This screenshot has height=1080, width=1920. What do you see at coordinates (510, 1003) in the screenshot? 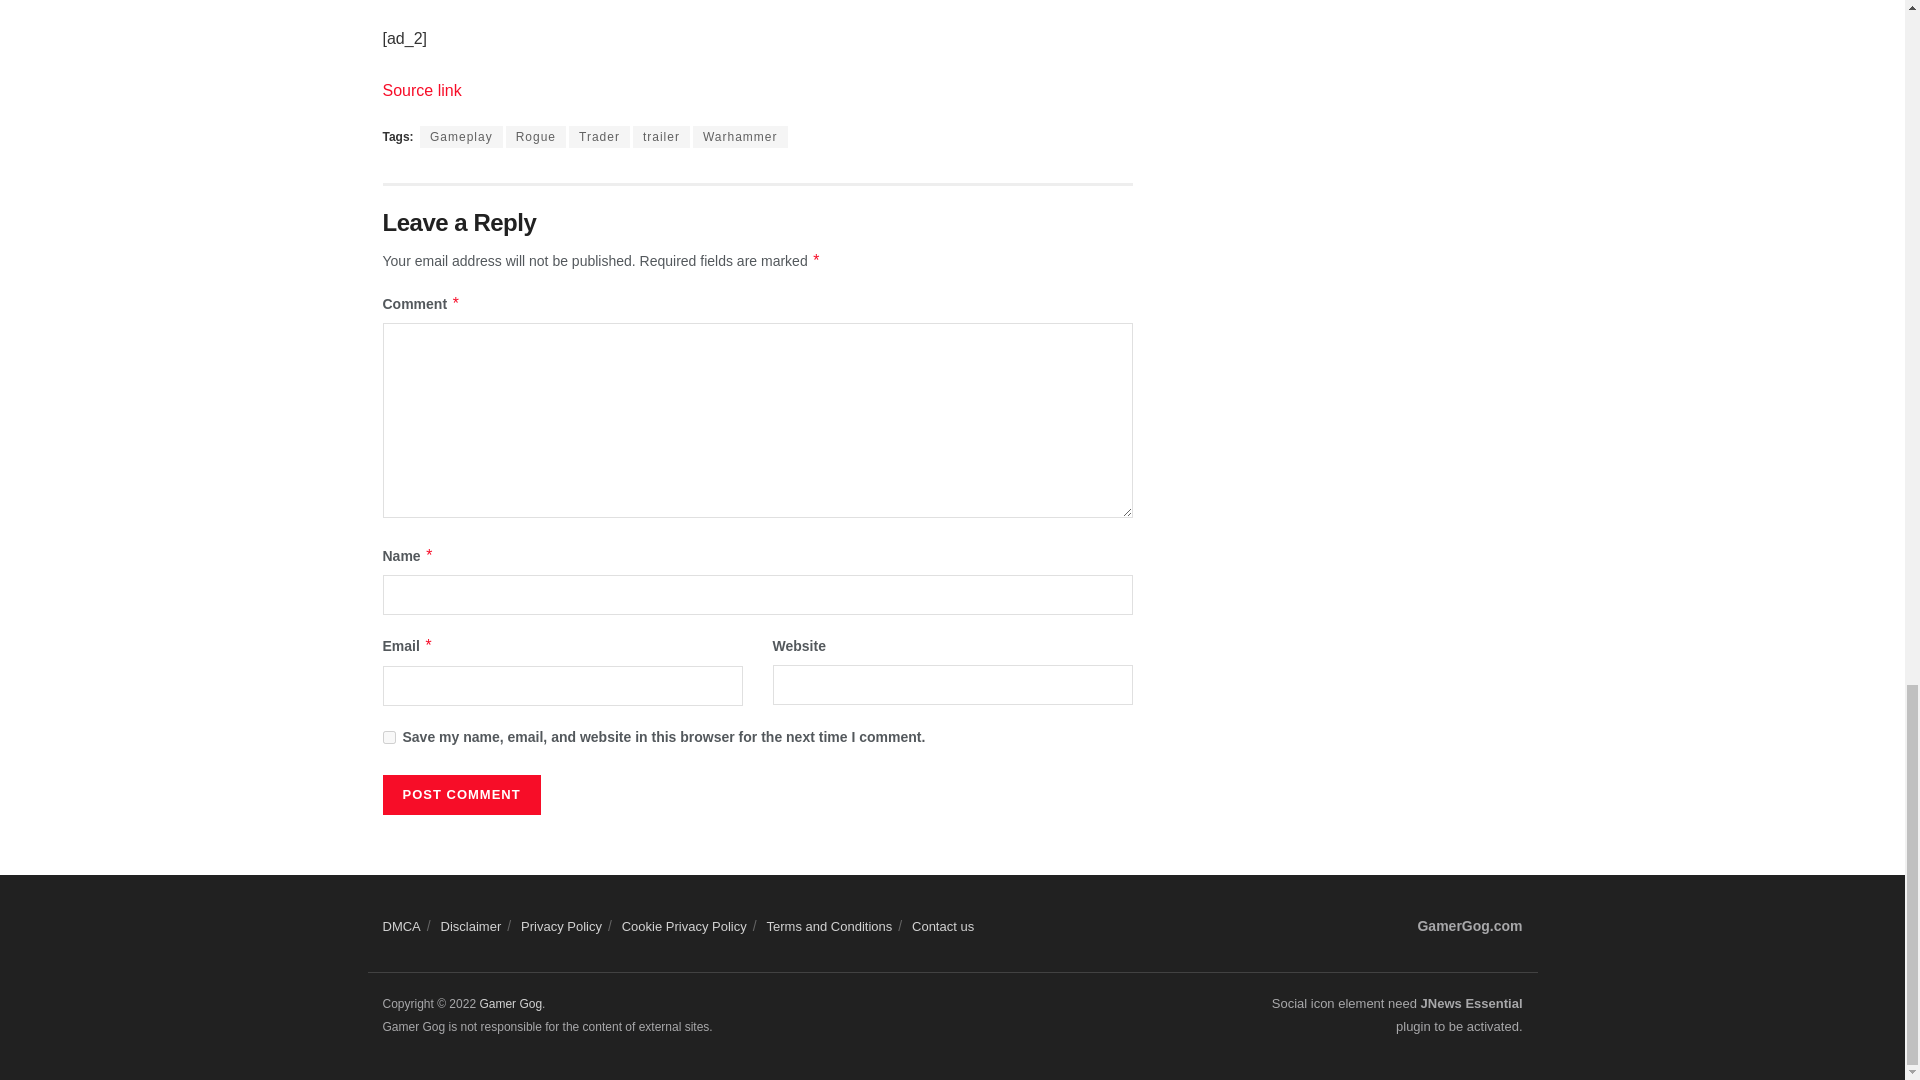
I see `Gamer Gog` at bounding box center [510, 1003].